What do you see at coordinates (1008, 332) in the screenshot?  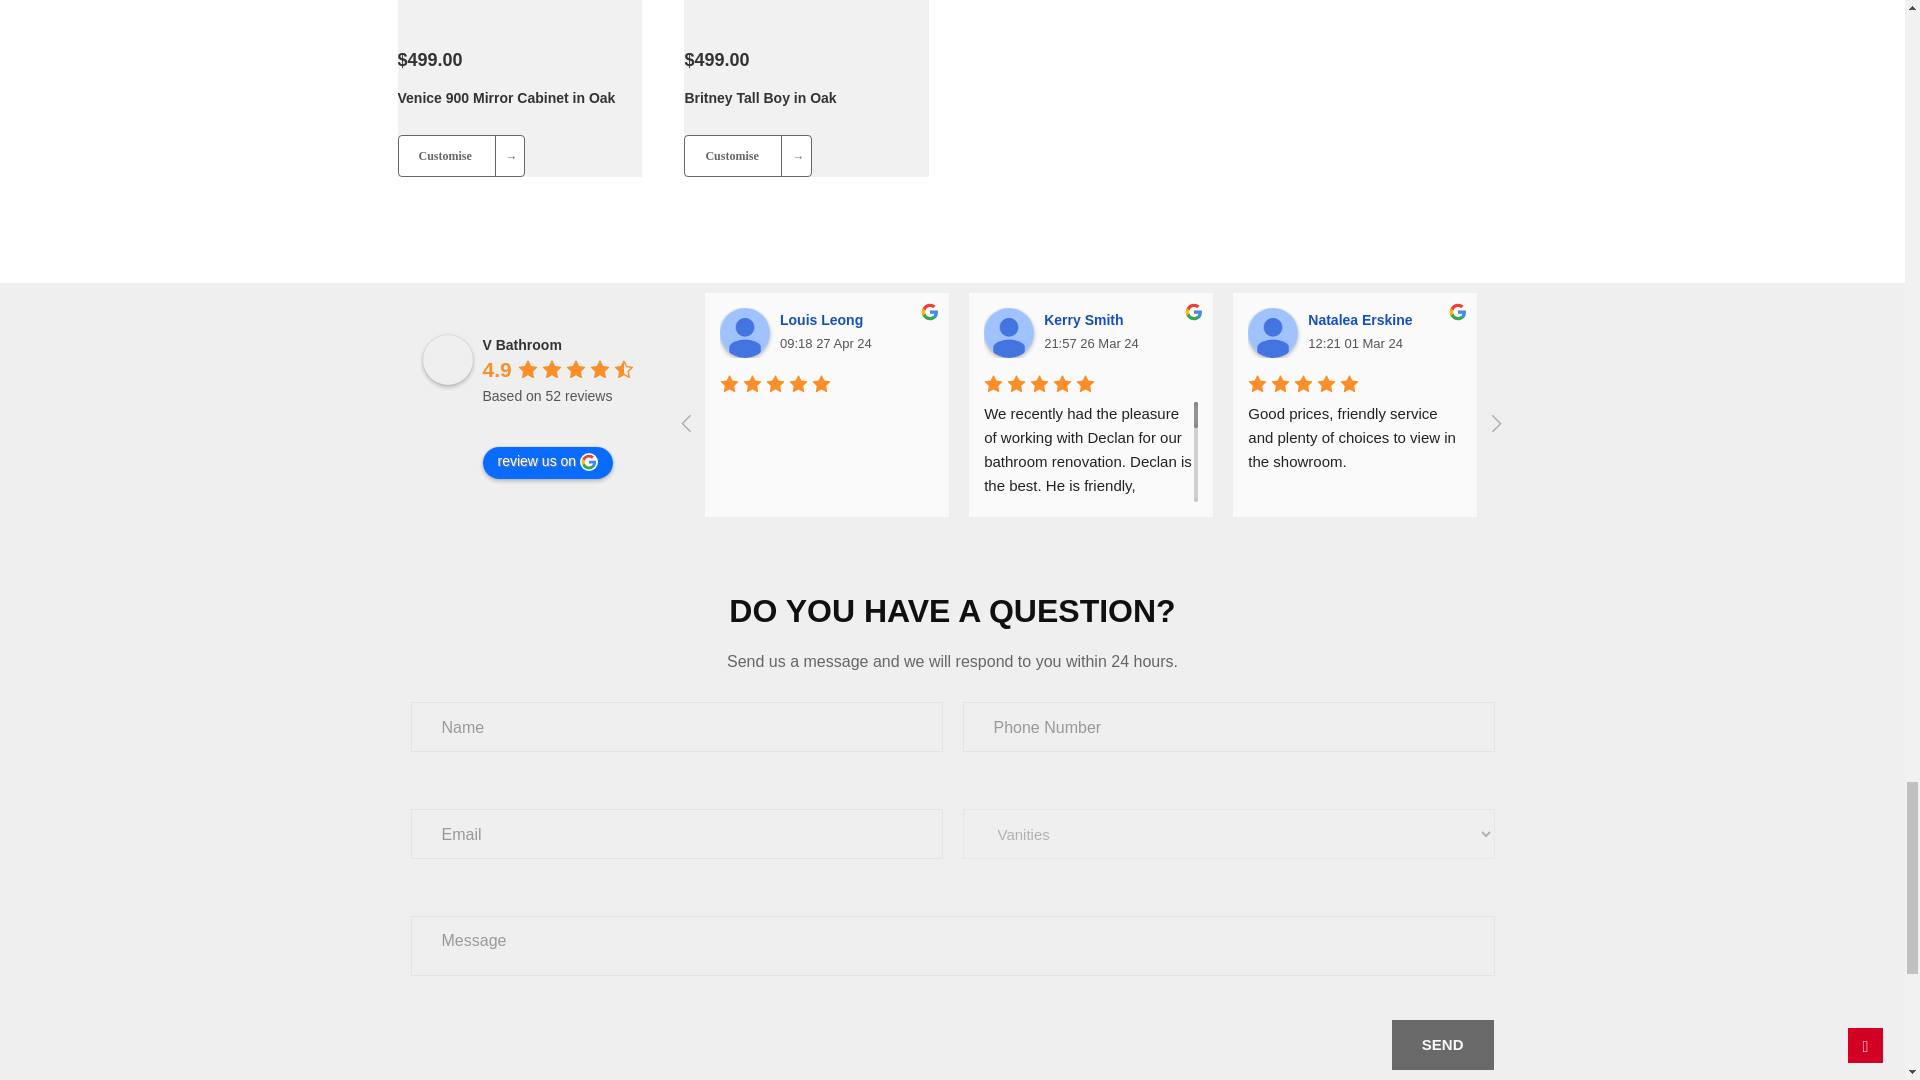 I see `Kerry Smith` at bounding box center [1008, 332].